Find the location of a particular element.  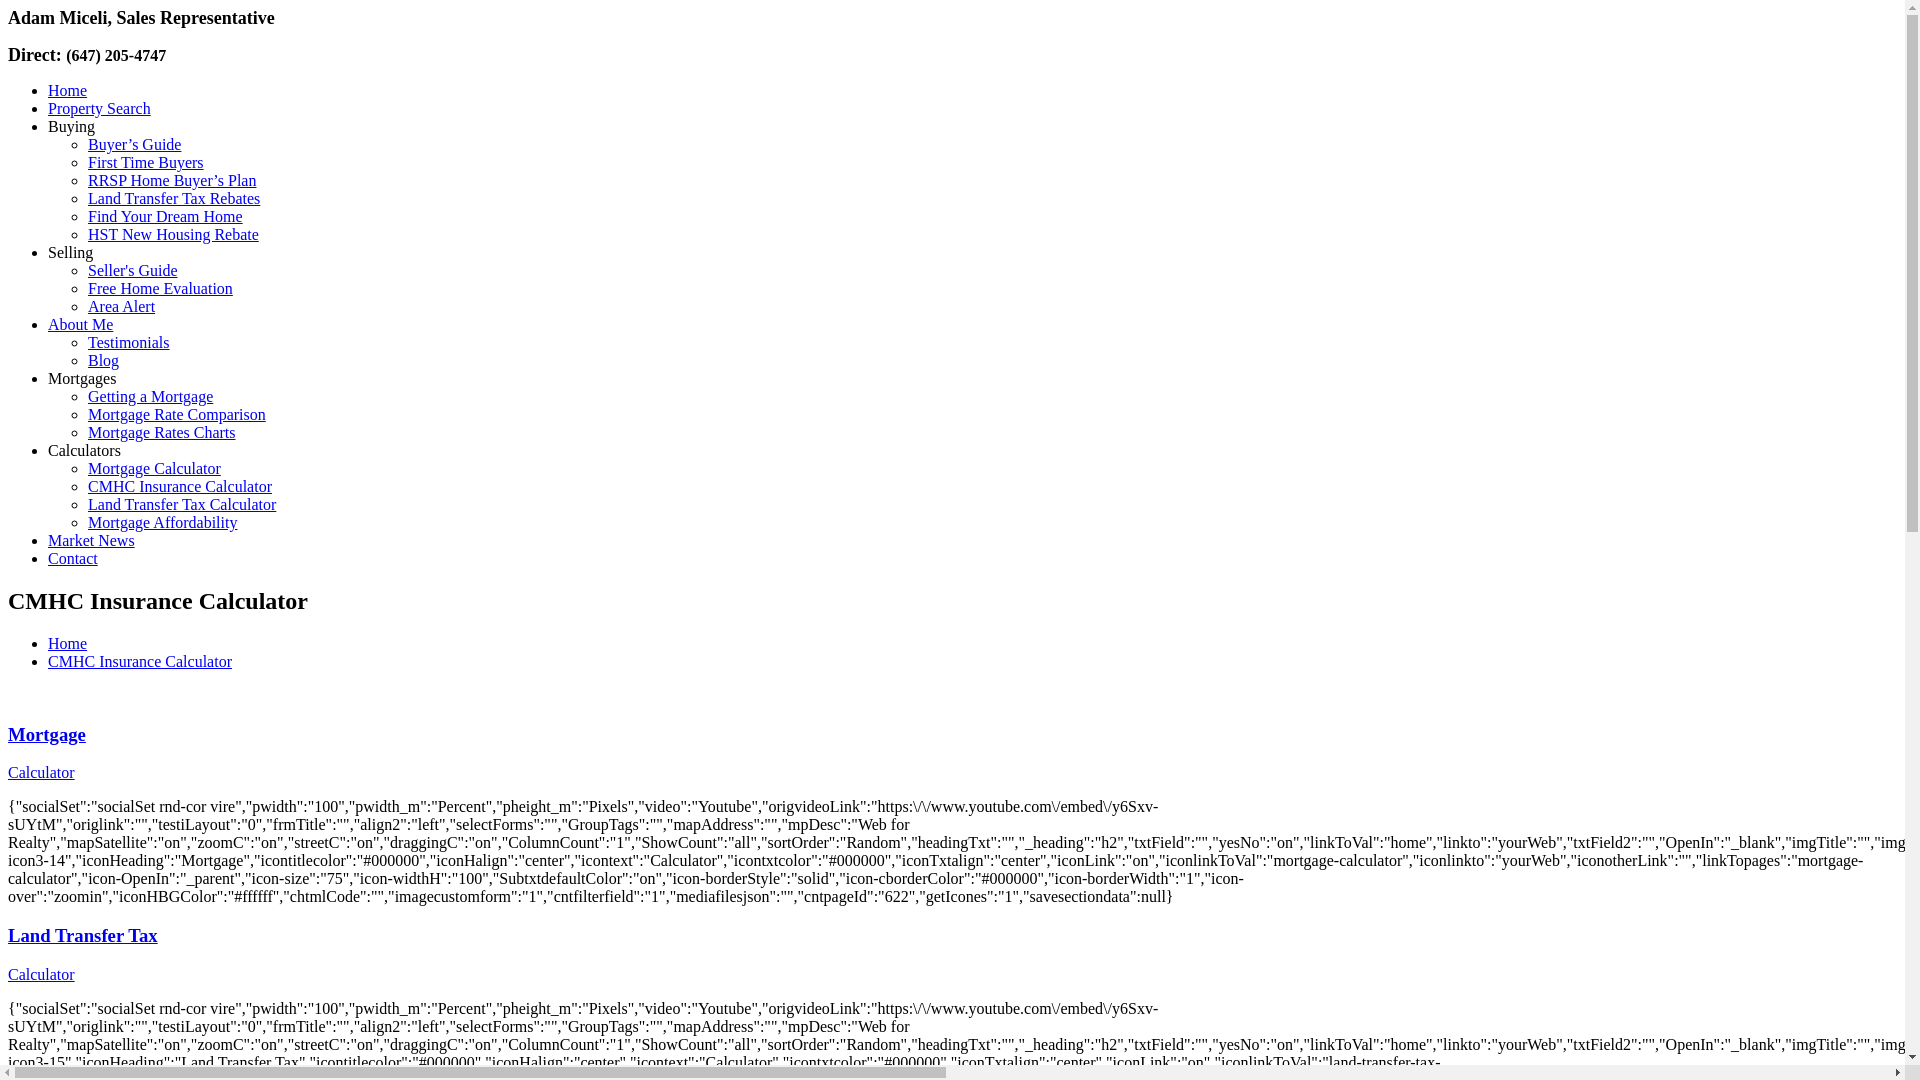

Mortgage Calculator is located at coordinates (154, 468).